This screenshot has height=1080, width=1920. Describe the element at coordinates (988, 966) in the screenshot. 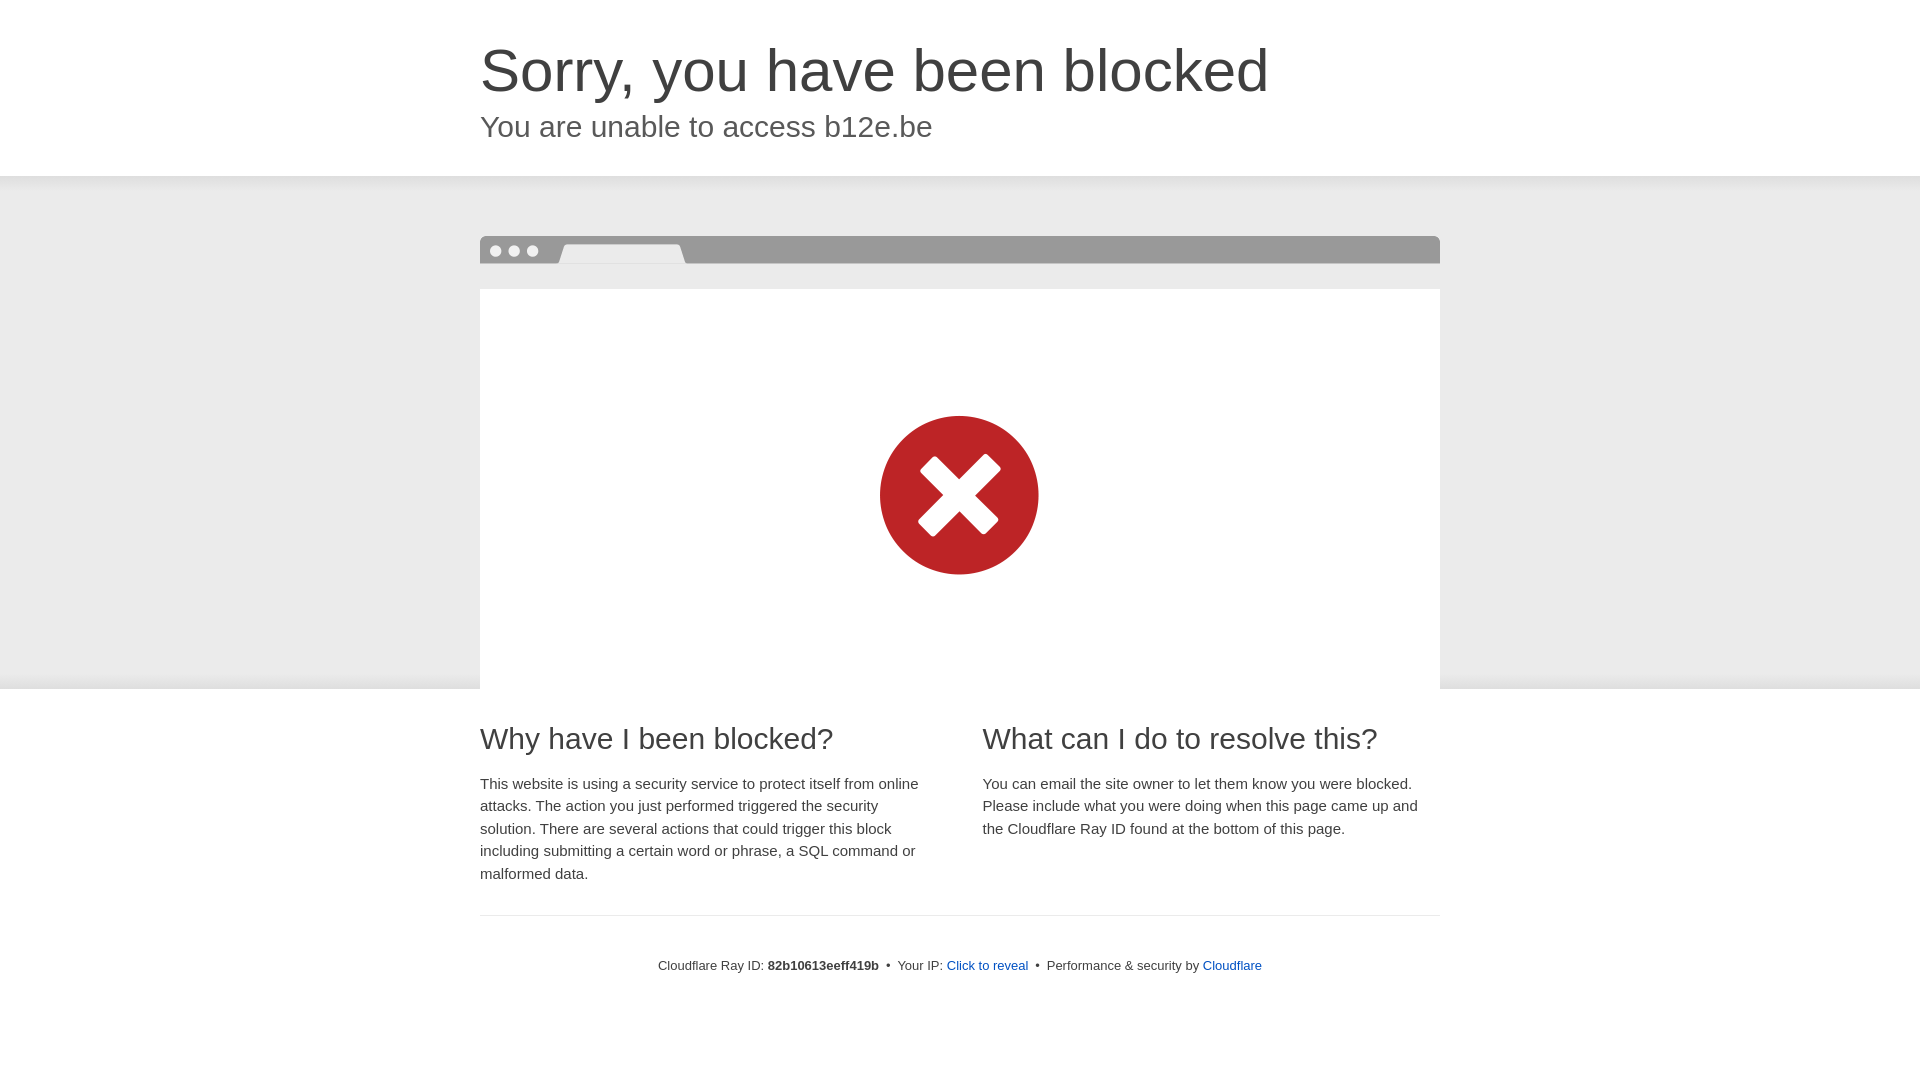

I see `Click to reveal` at that location.